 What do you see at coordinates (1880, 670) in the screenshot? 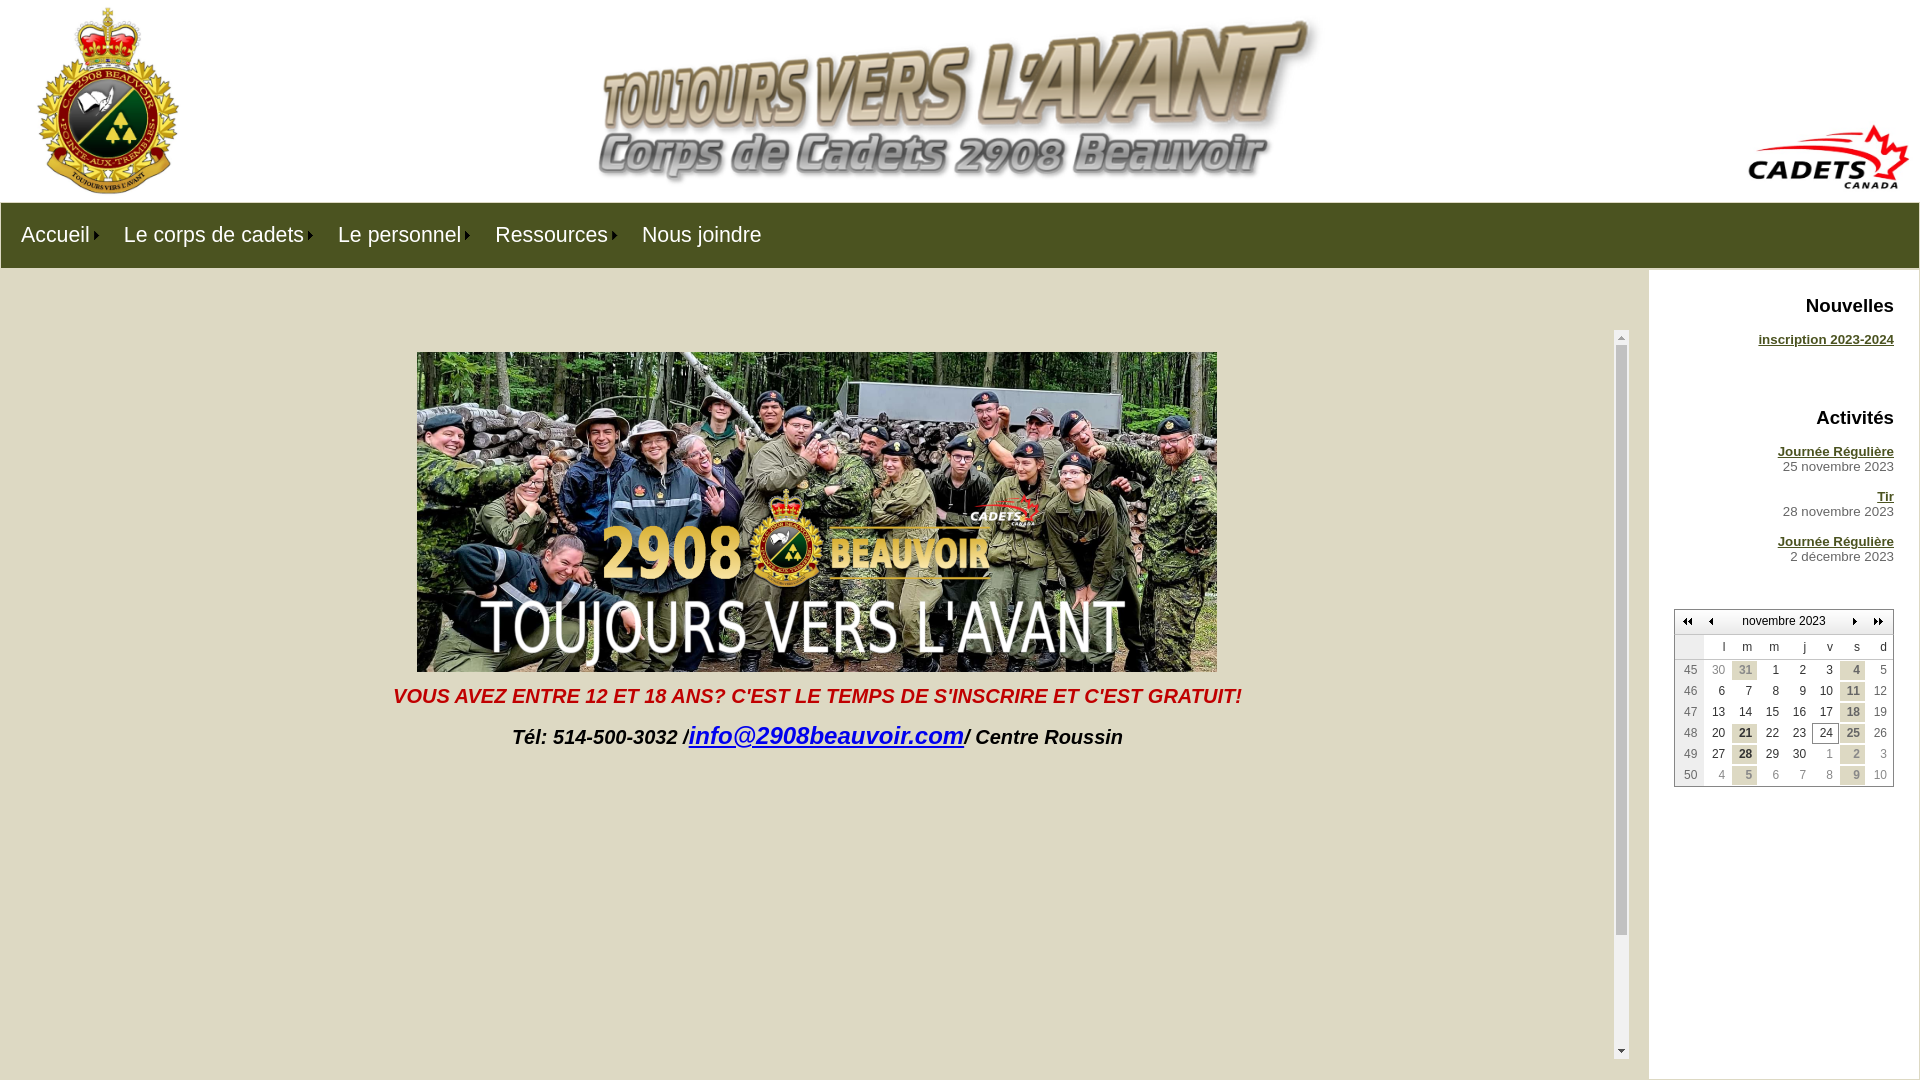
I see `5` at bounding box center [1880, 670].